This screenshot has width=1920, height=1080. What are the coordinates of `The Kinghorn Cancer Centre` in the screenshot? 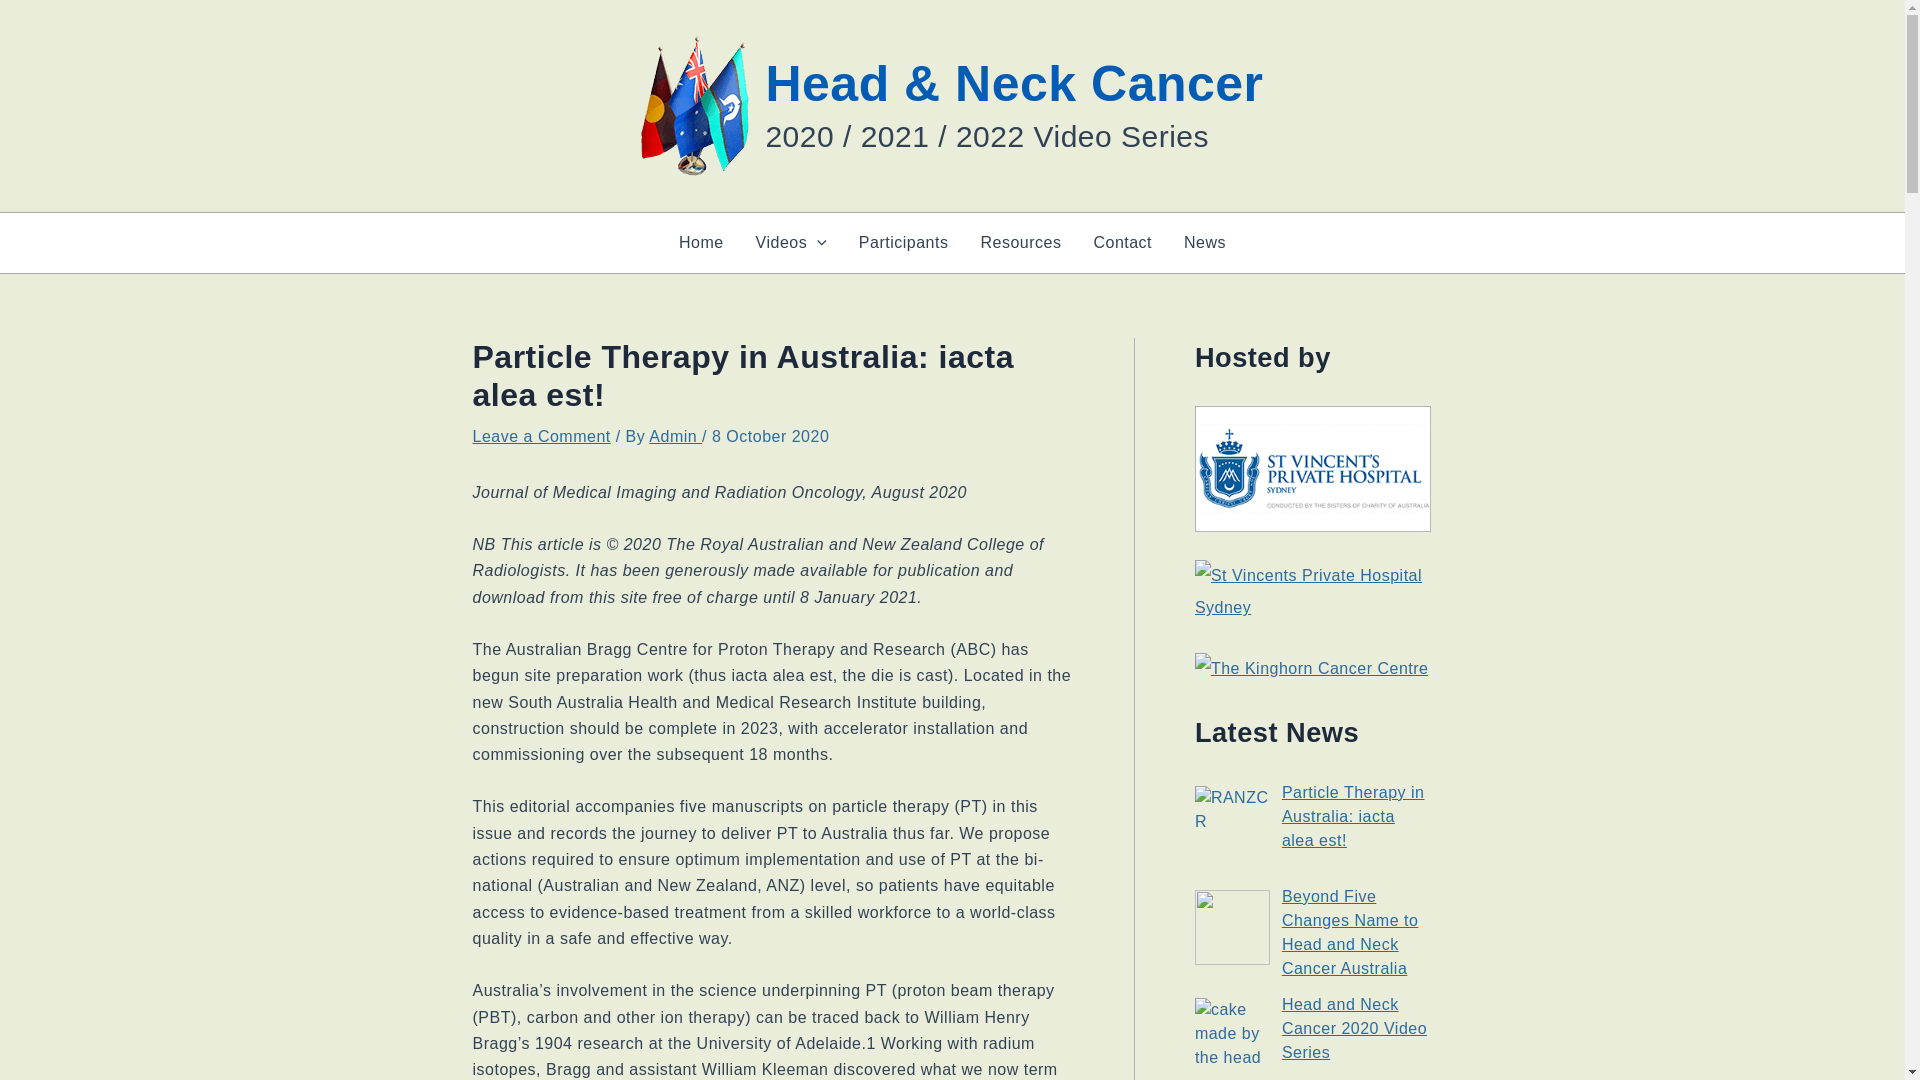 It's located at (1311, 668).